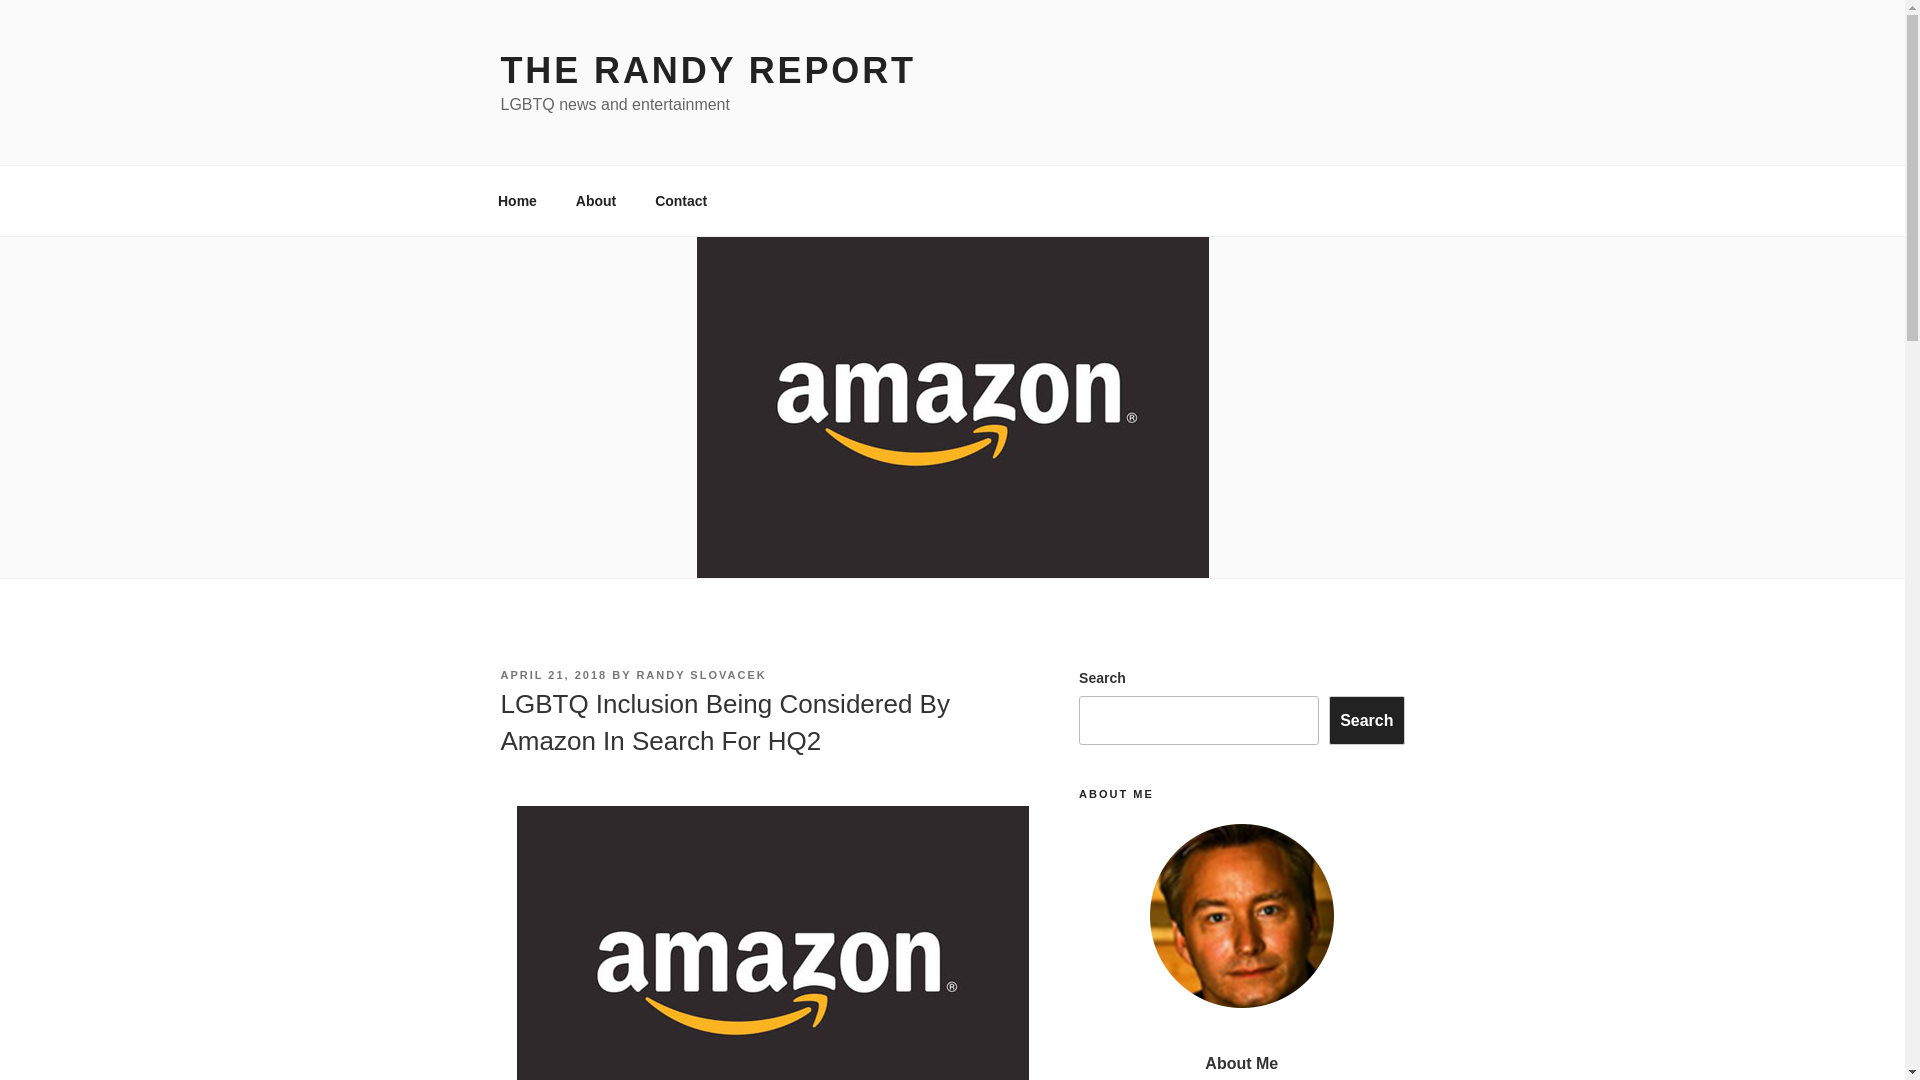 The height and width of the screenshot is (1080, 1920). What do you see at coordinates (517, 200) in the screenshot?
I see `Home` at bounding box center [517, 200].